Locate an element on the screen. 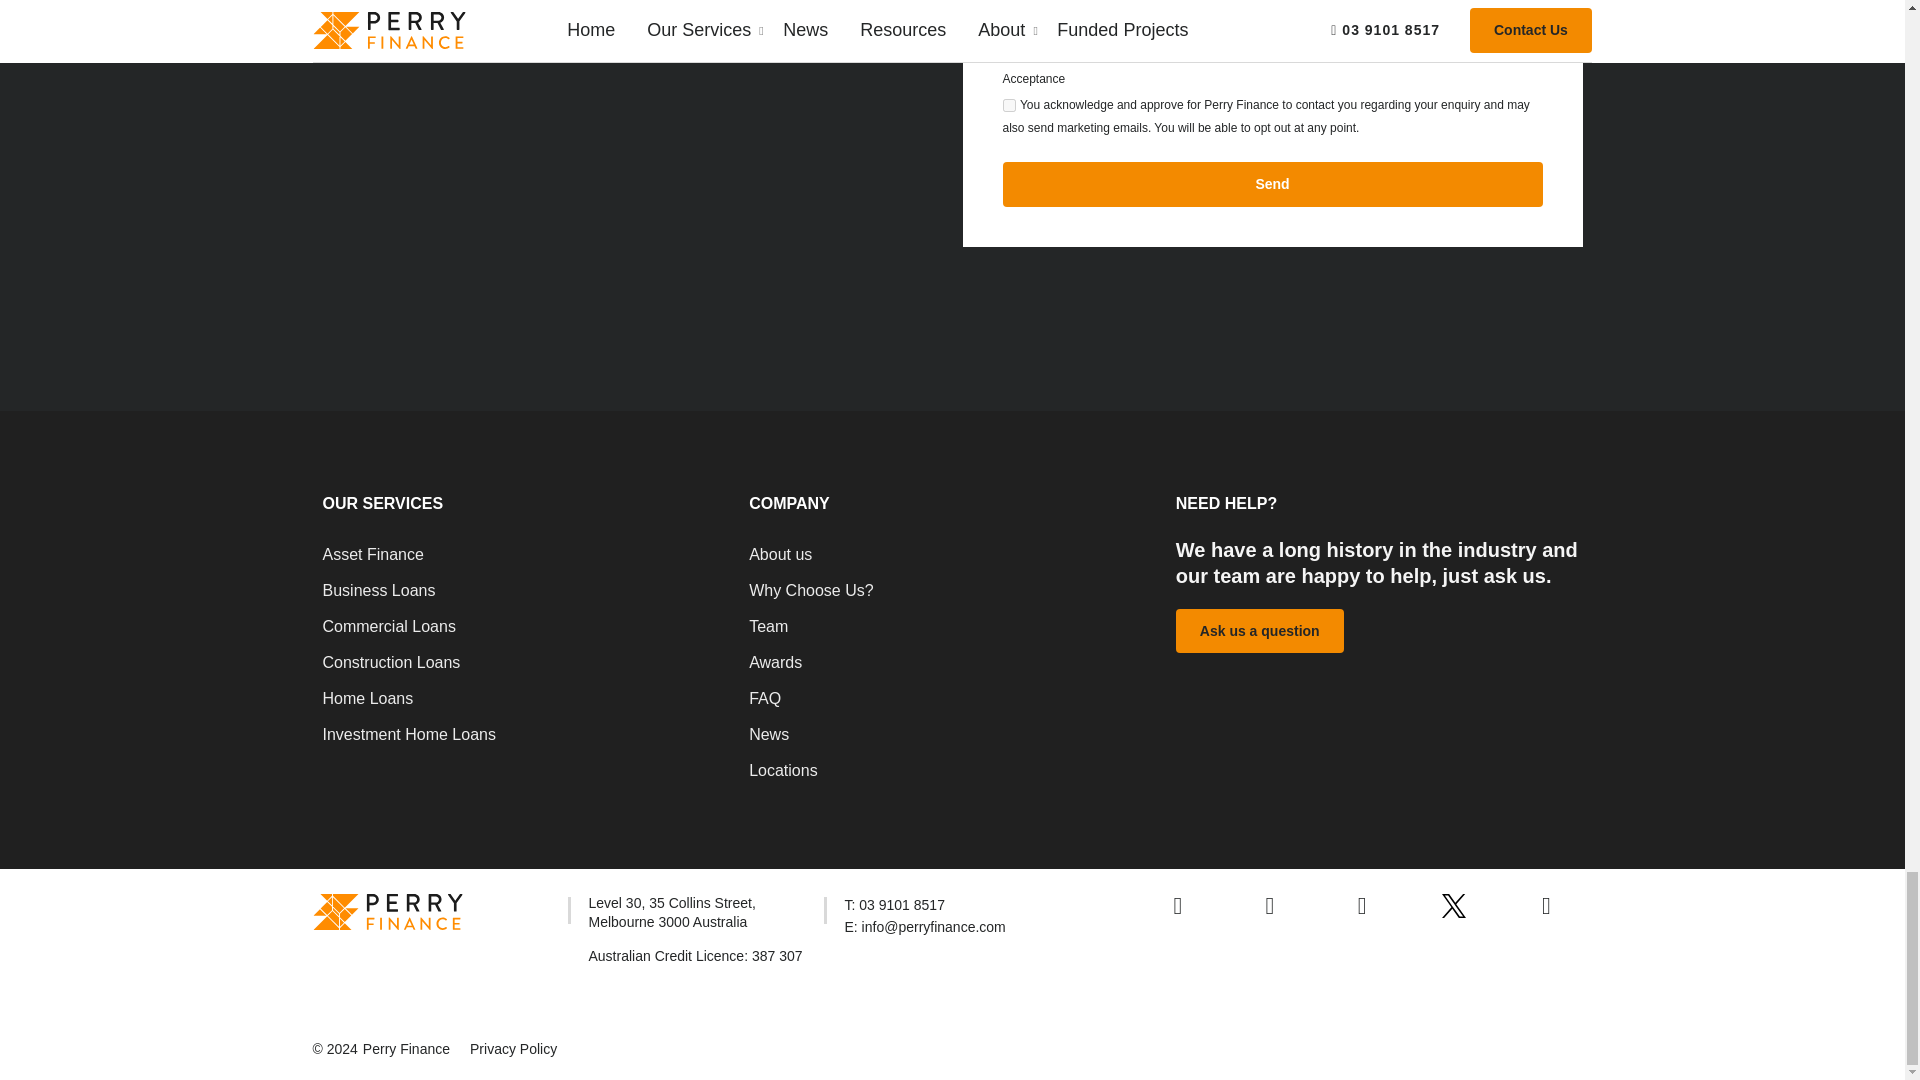  Locations is located at coordinates (952, 781).